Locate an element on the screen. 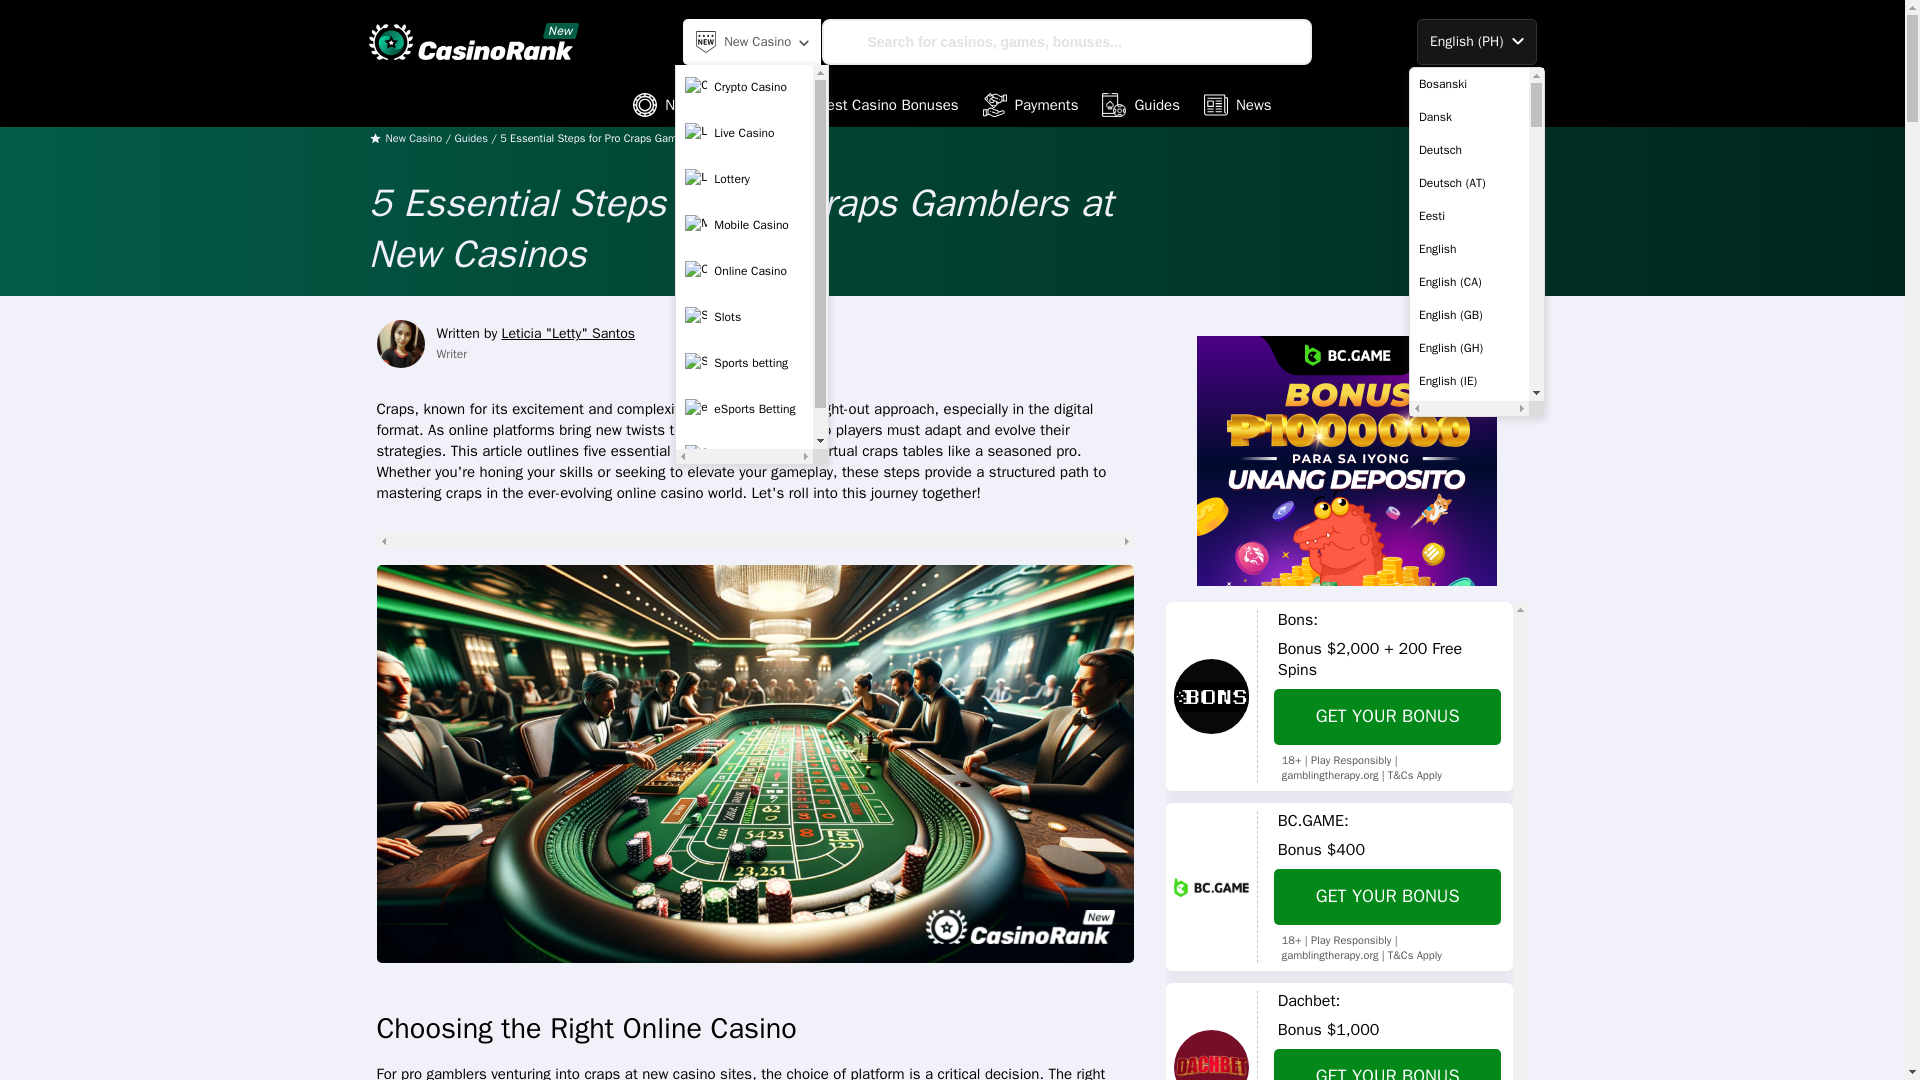  Sports betting is located at coordinates (744, 363).